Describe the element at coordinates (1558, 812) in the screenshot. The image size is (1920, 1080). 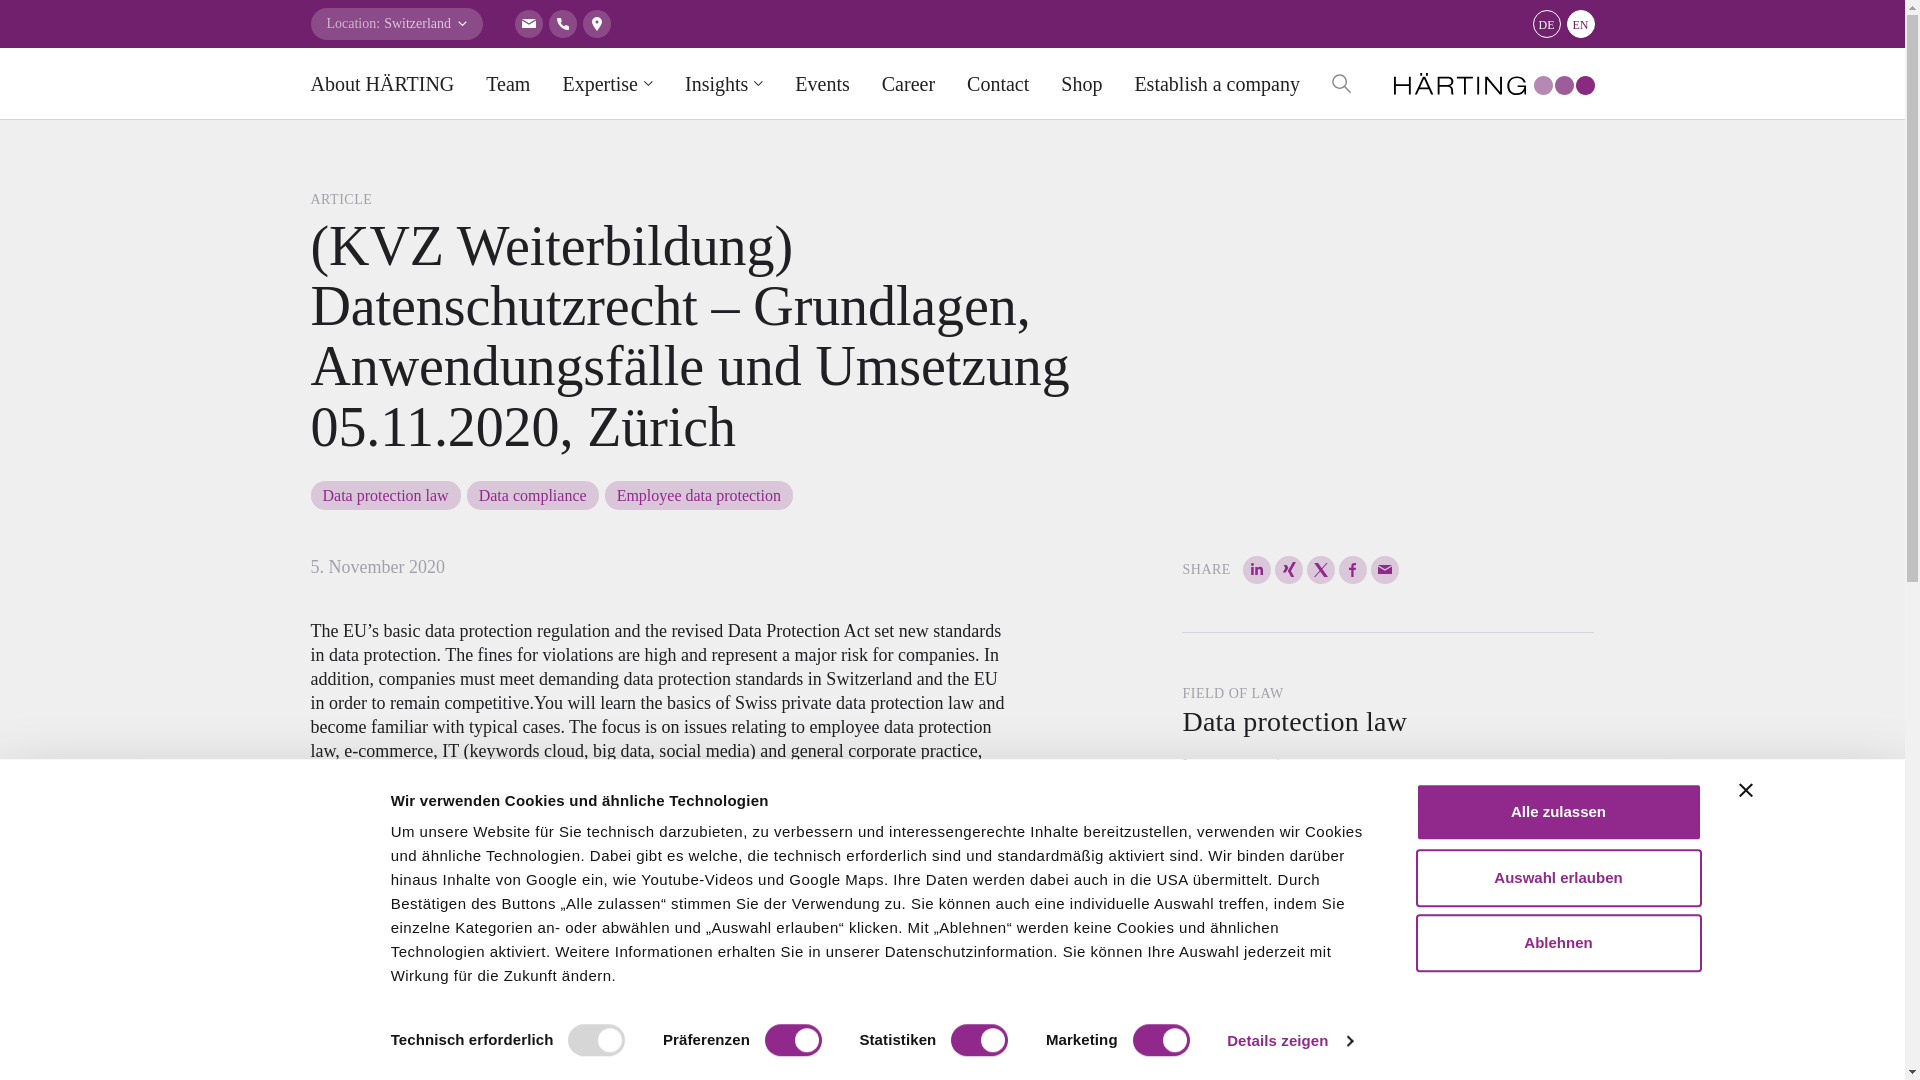
I see `Alle zulassen` at that location.